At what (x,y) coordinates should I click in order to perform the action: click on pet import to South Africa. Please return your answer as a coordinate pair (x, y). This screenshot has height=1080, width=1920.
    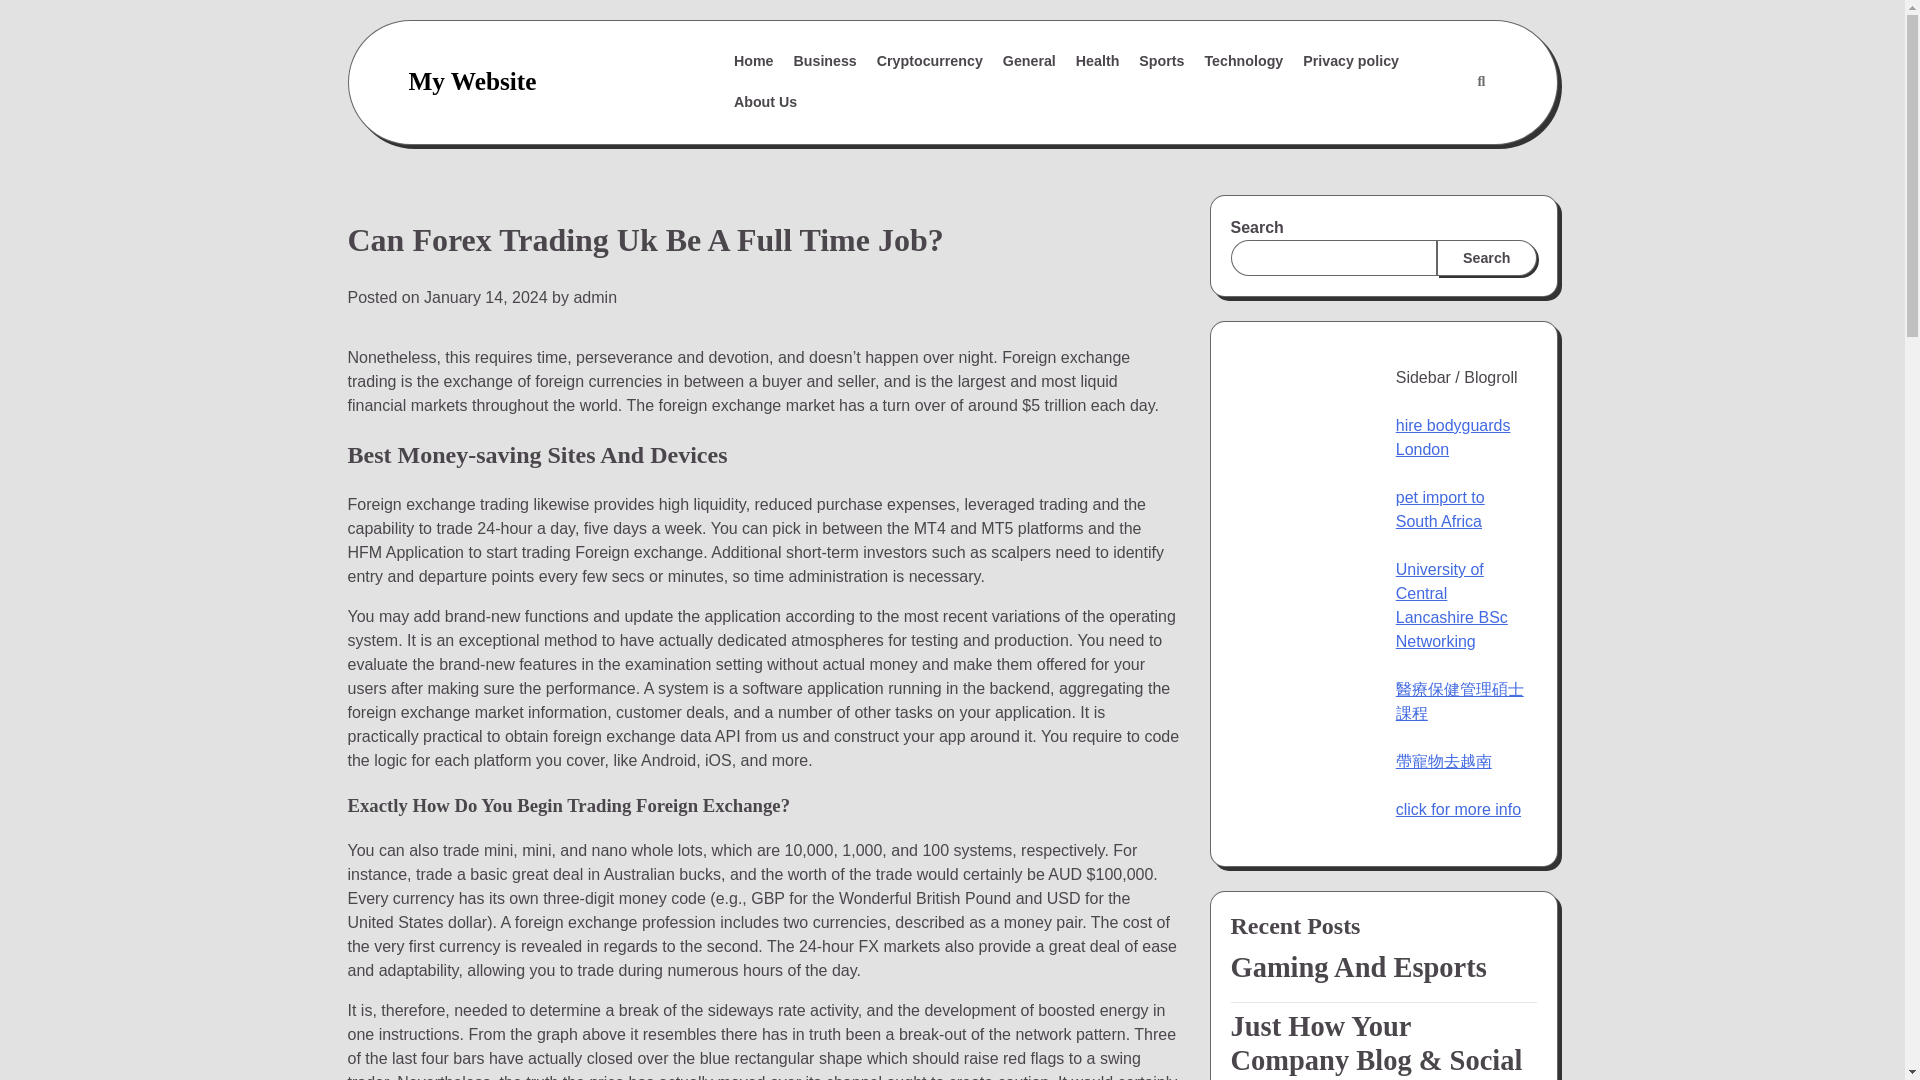
    Looking at the image, I should click on (1440, 510).